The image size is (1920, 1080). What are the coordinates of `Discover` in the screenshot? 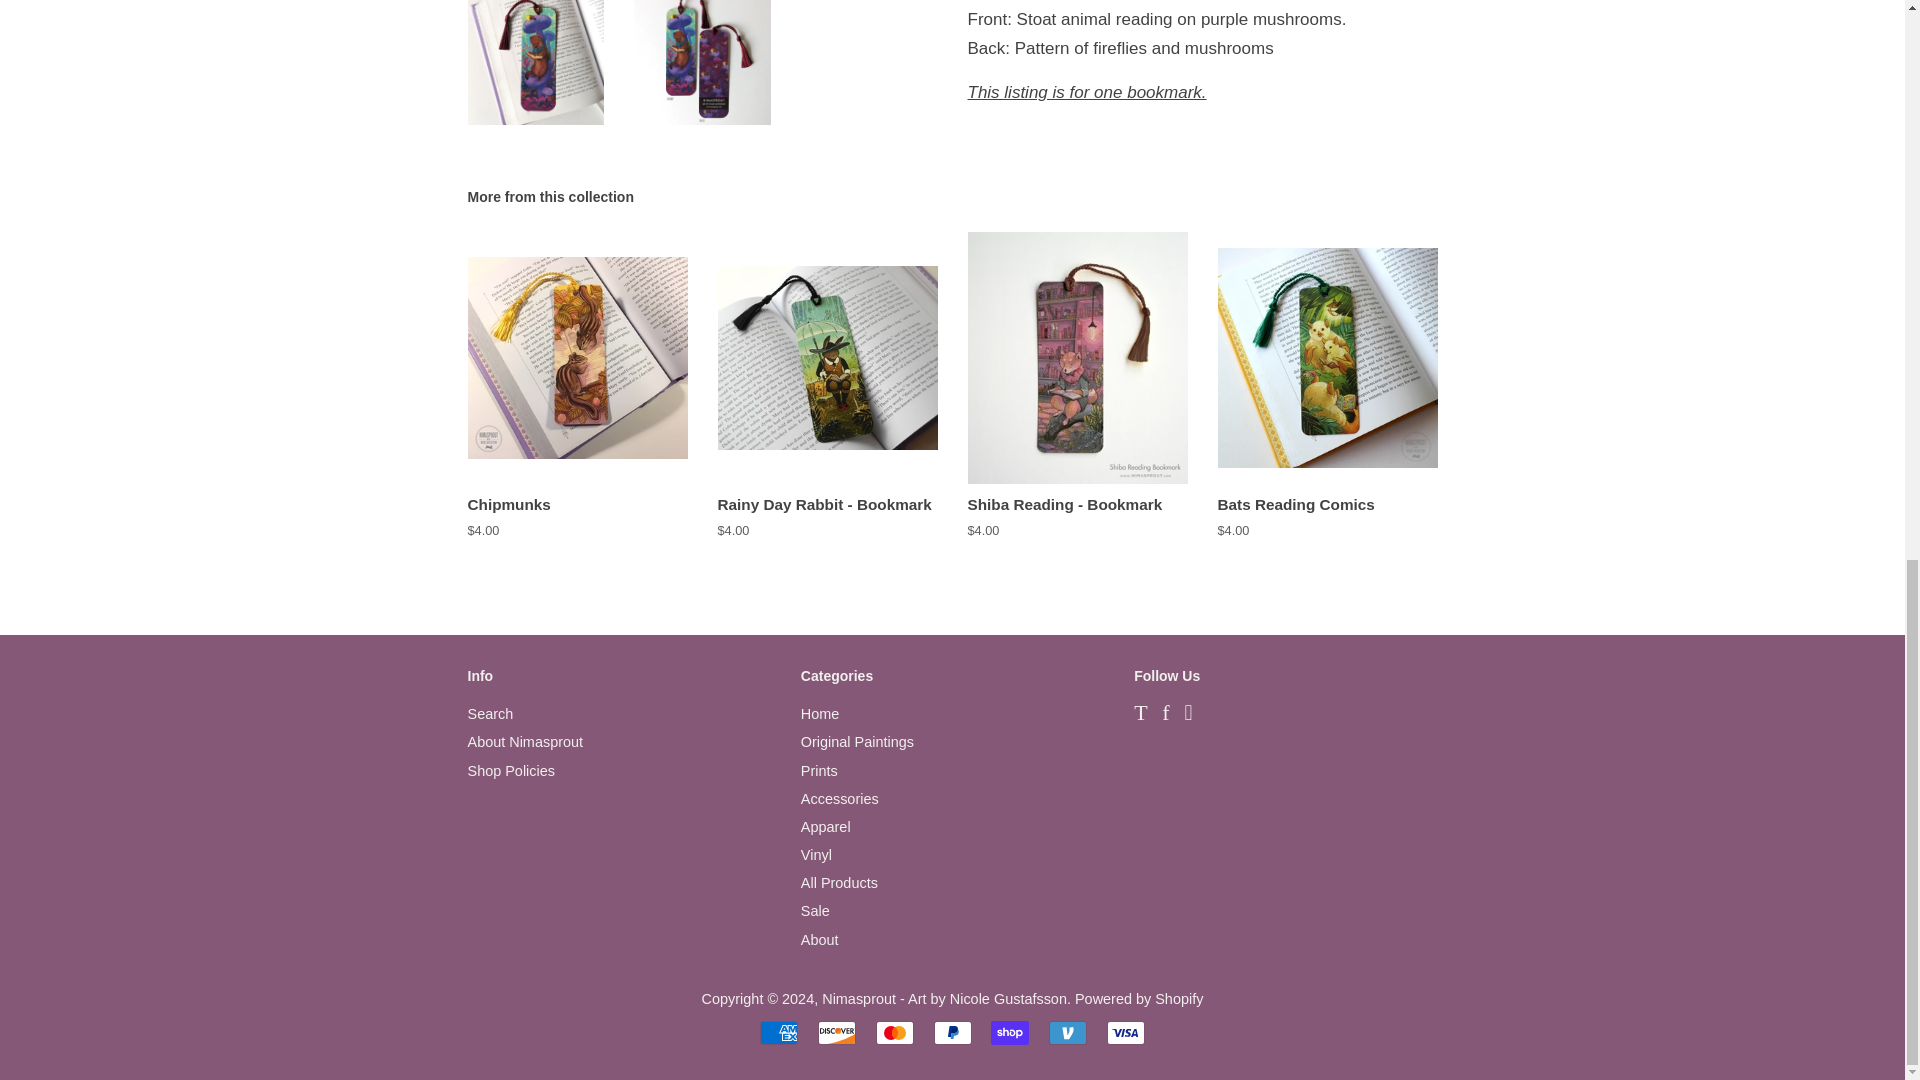 It's located at (836, 1032).